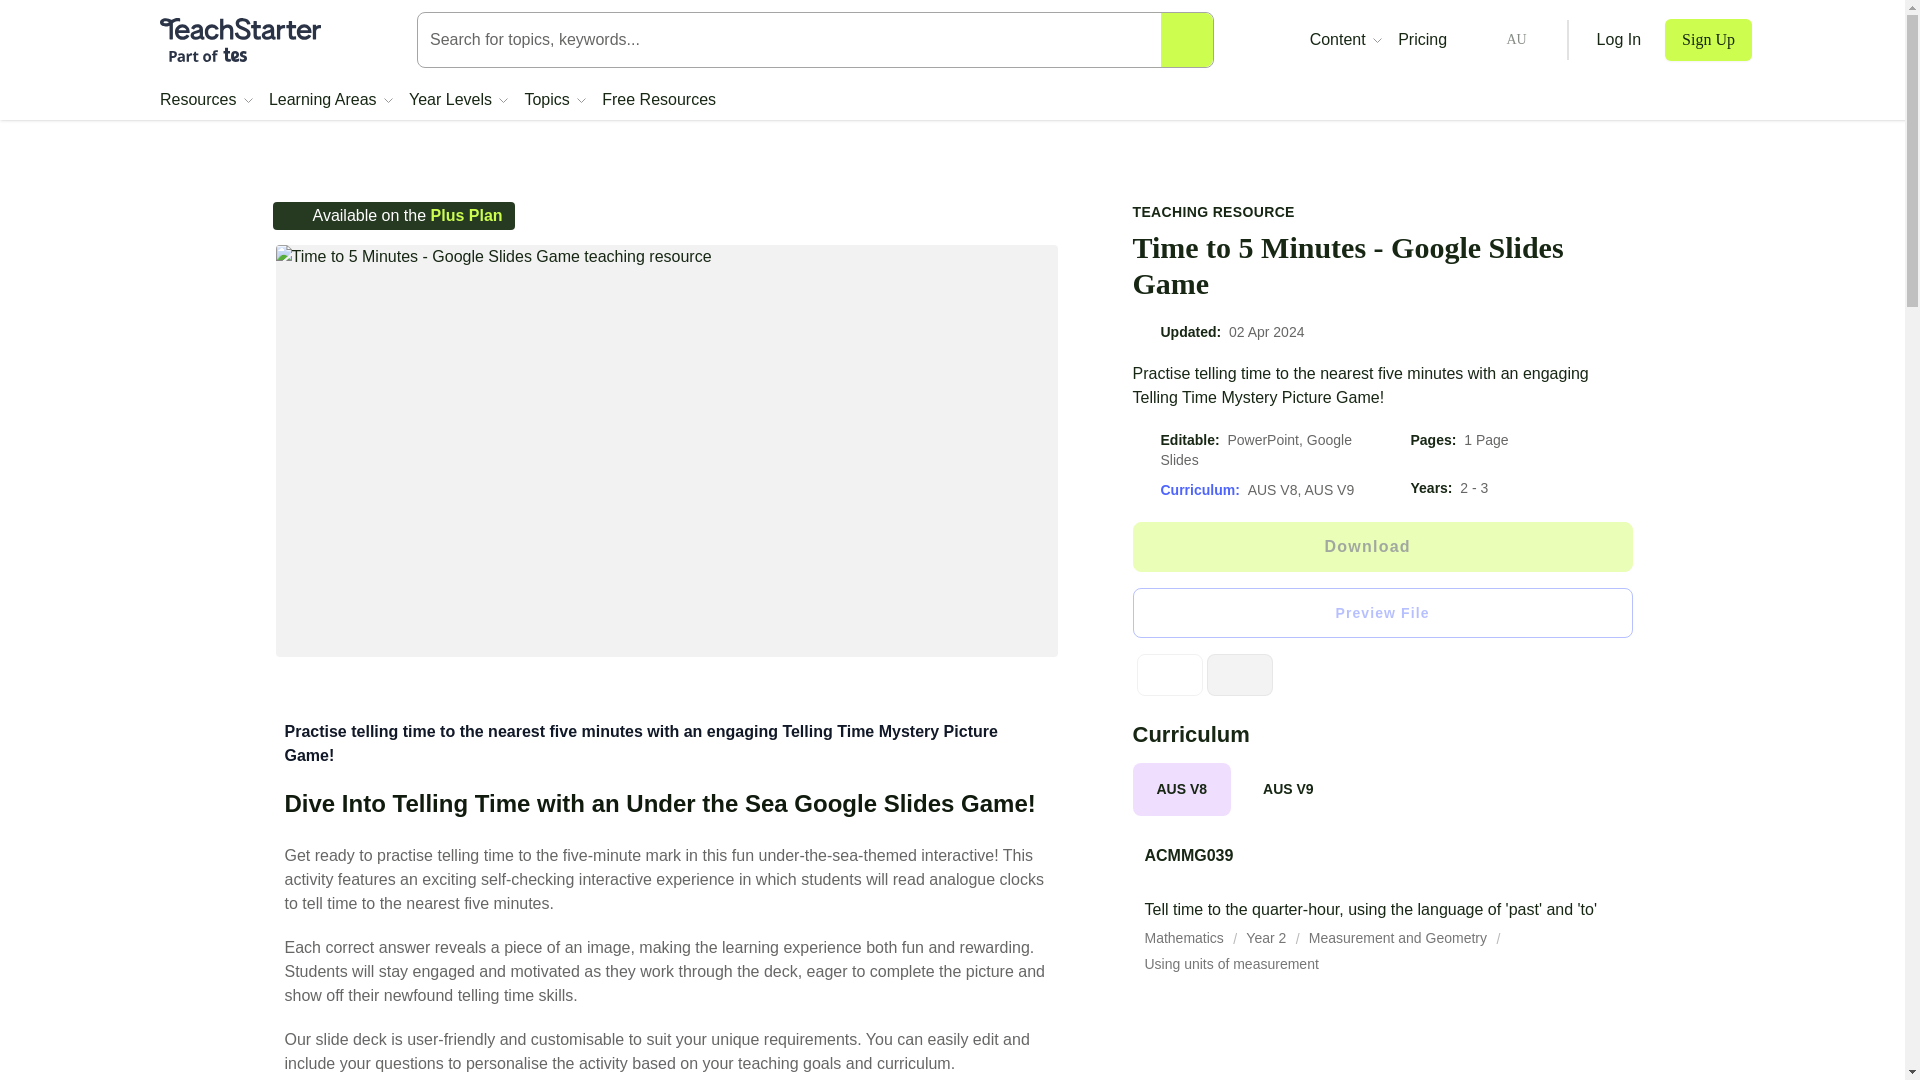 This screenshot has width=1920, height=1080. I want to click on Pricing, so click(1422, 40).